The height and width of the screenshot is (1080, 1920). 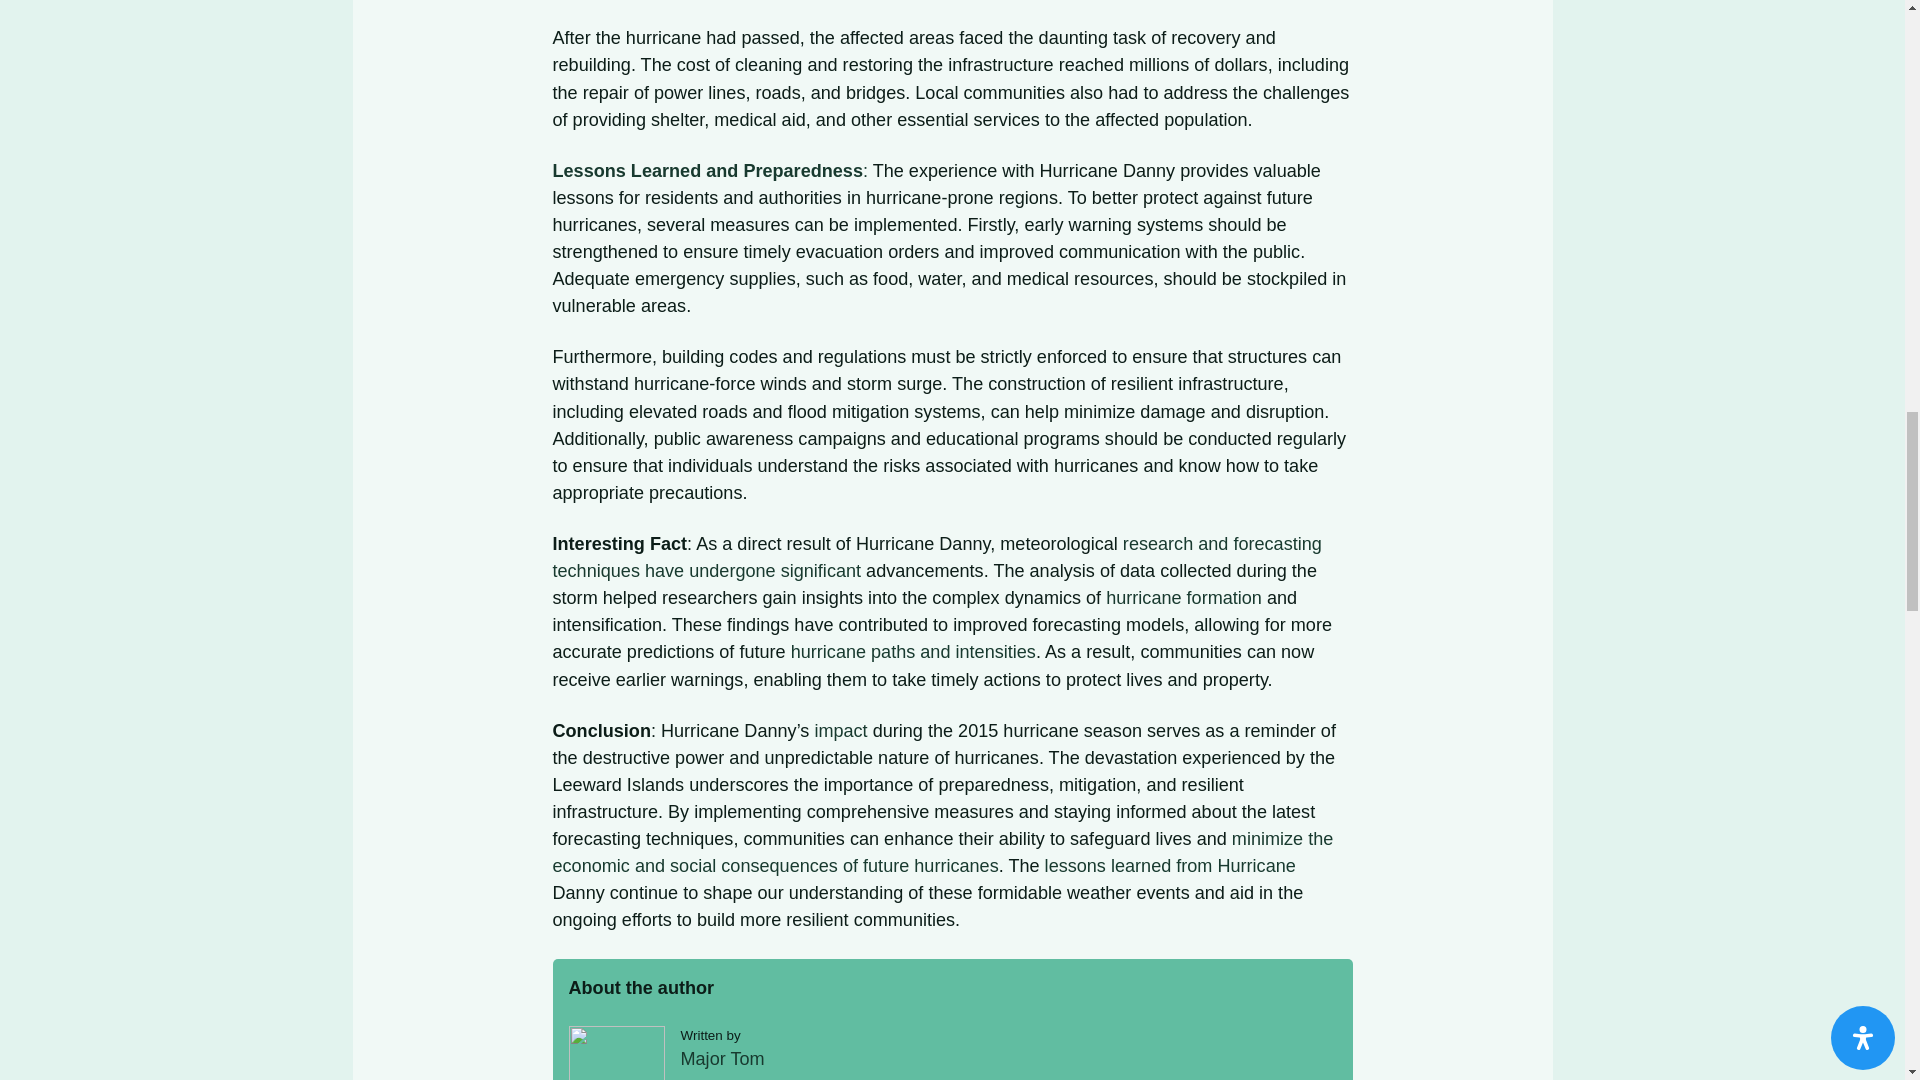 I want to click on Lessons Learned and Preparedness:, so click(x=710, y=170).